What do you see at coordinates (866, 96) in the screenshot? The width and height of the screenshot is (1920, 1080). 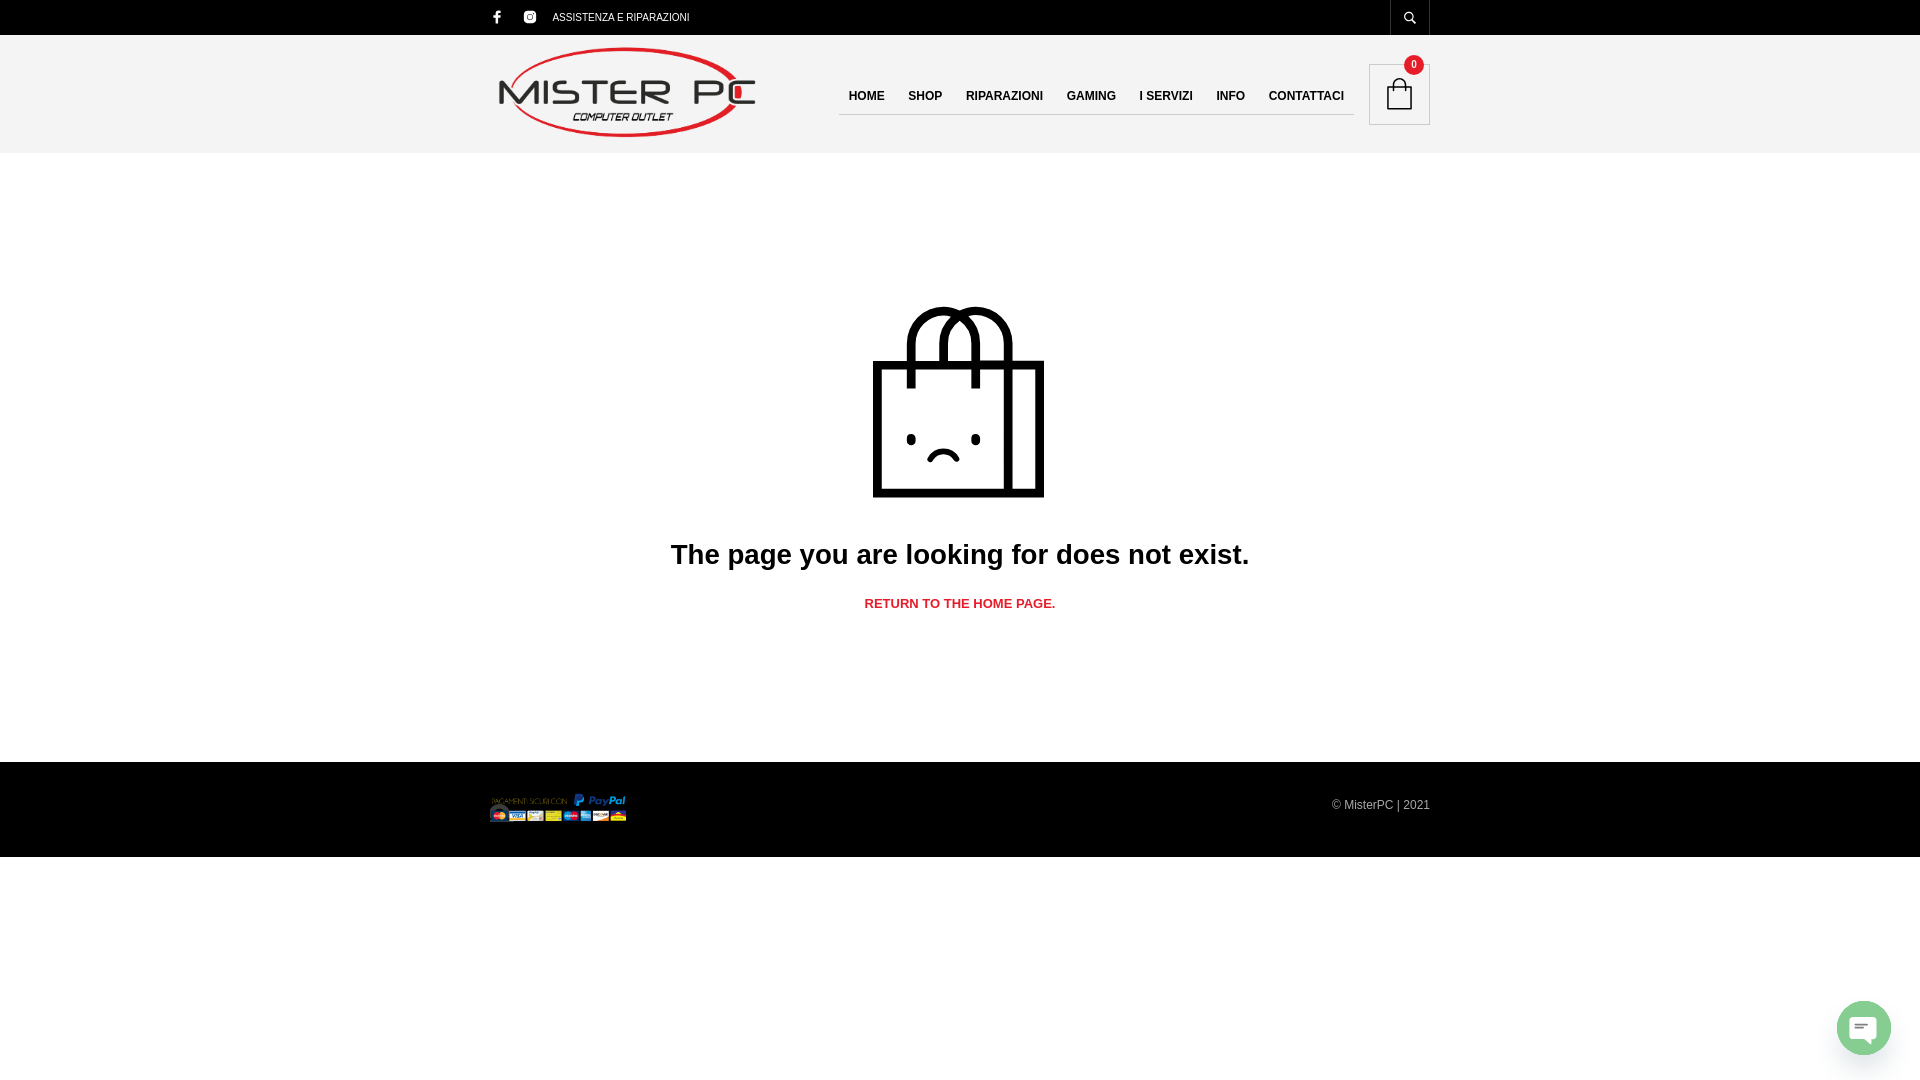 I see `HOME` at bounding box center [866, 96].